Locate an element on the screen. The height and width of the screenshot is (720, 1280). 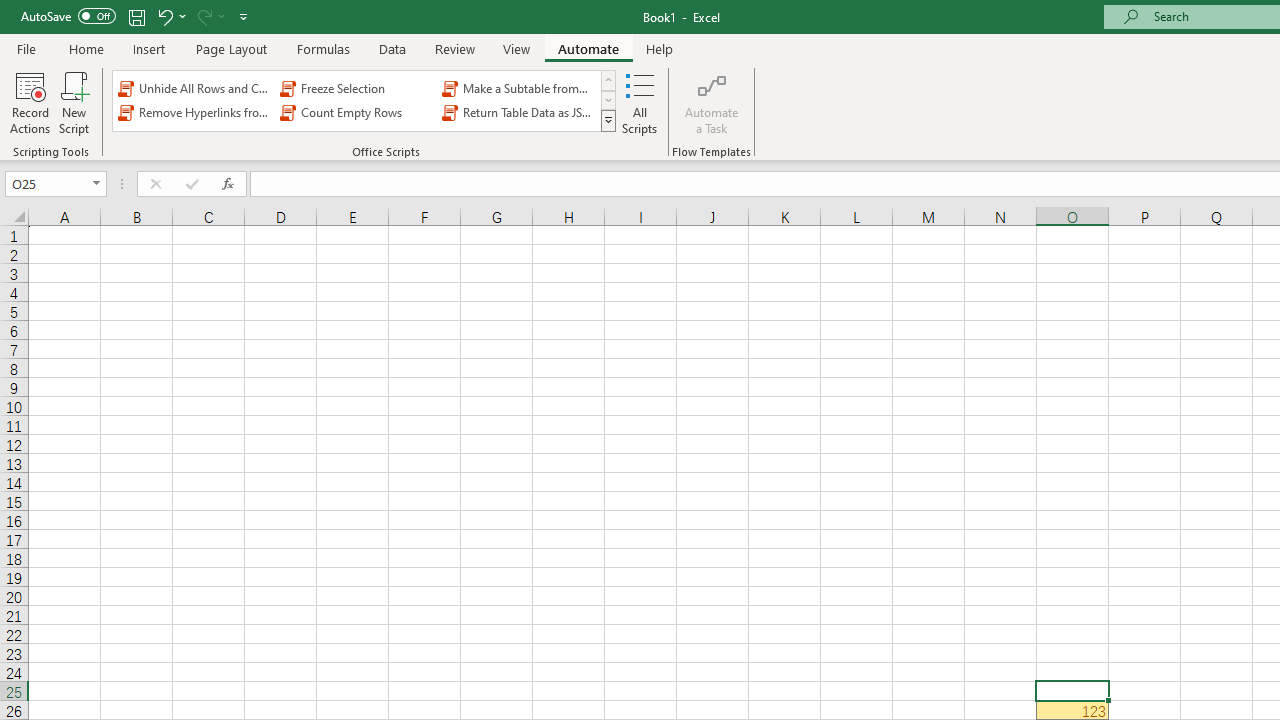
Count Empty Rows is located at coordinates (356, 112).